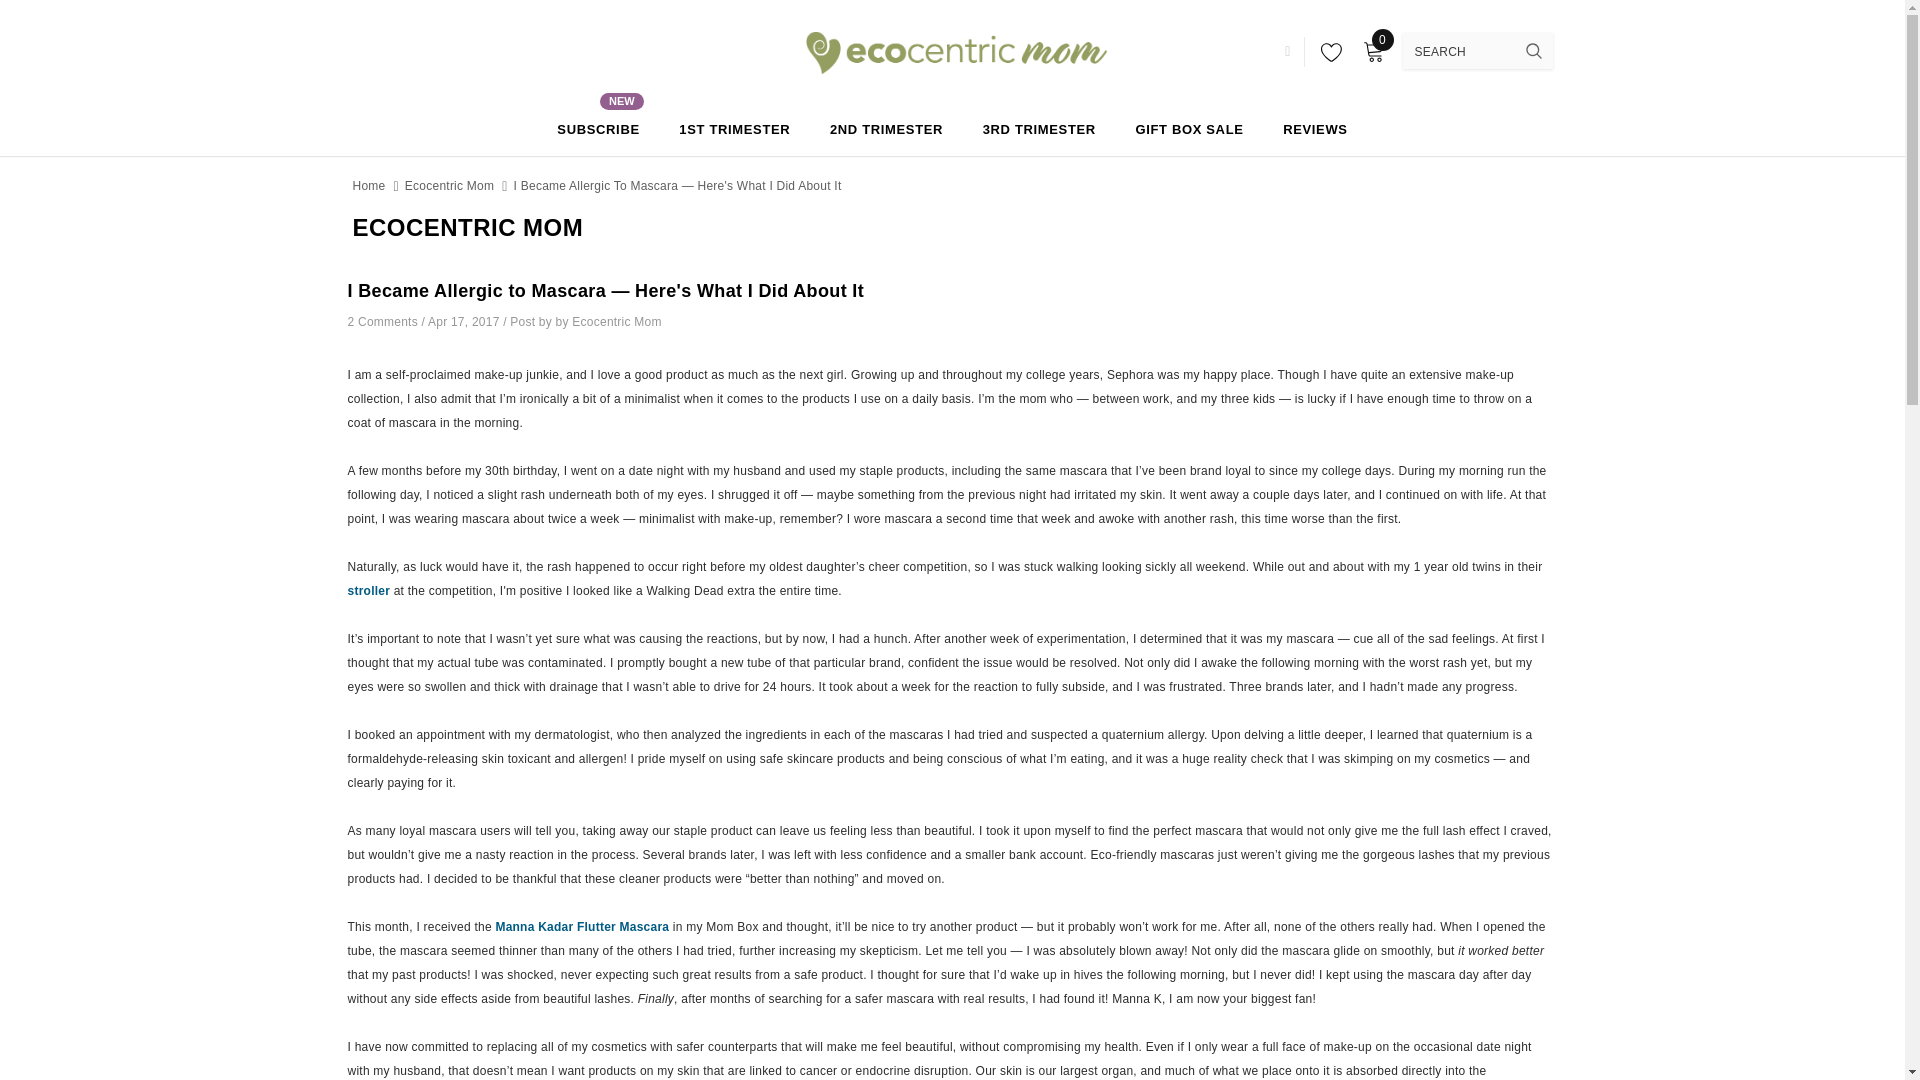 Image resolution: width=1920 pixels, height=1080 pixels. What do you see at coordinates (598, 128) in the screenshot?
I see `2ND TRIMESTER` at bounding box center [598, 128].